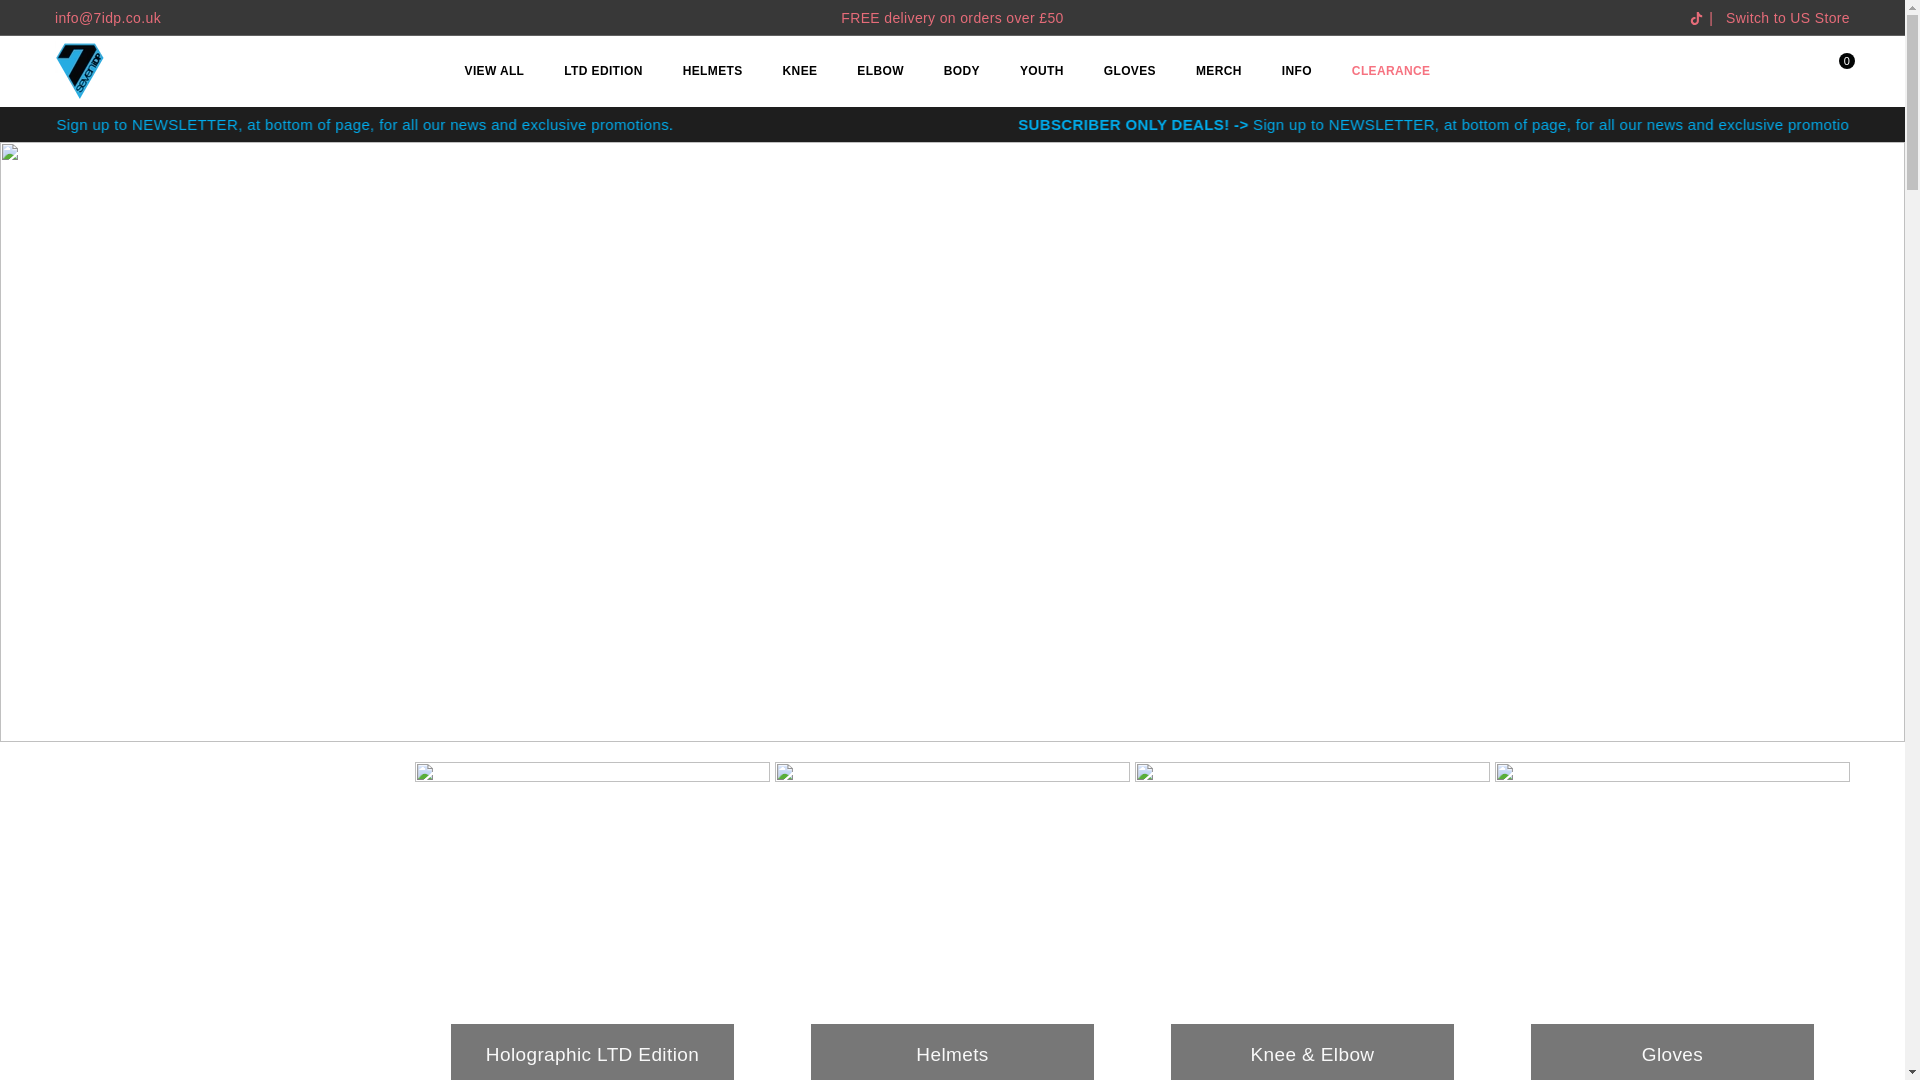  I want to click on Facebook, so click(1662, 18).